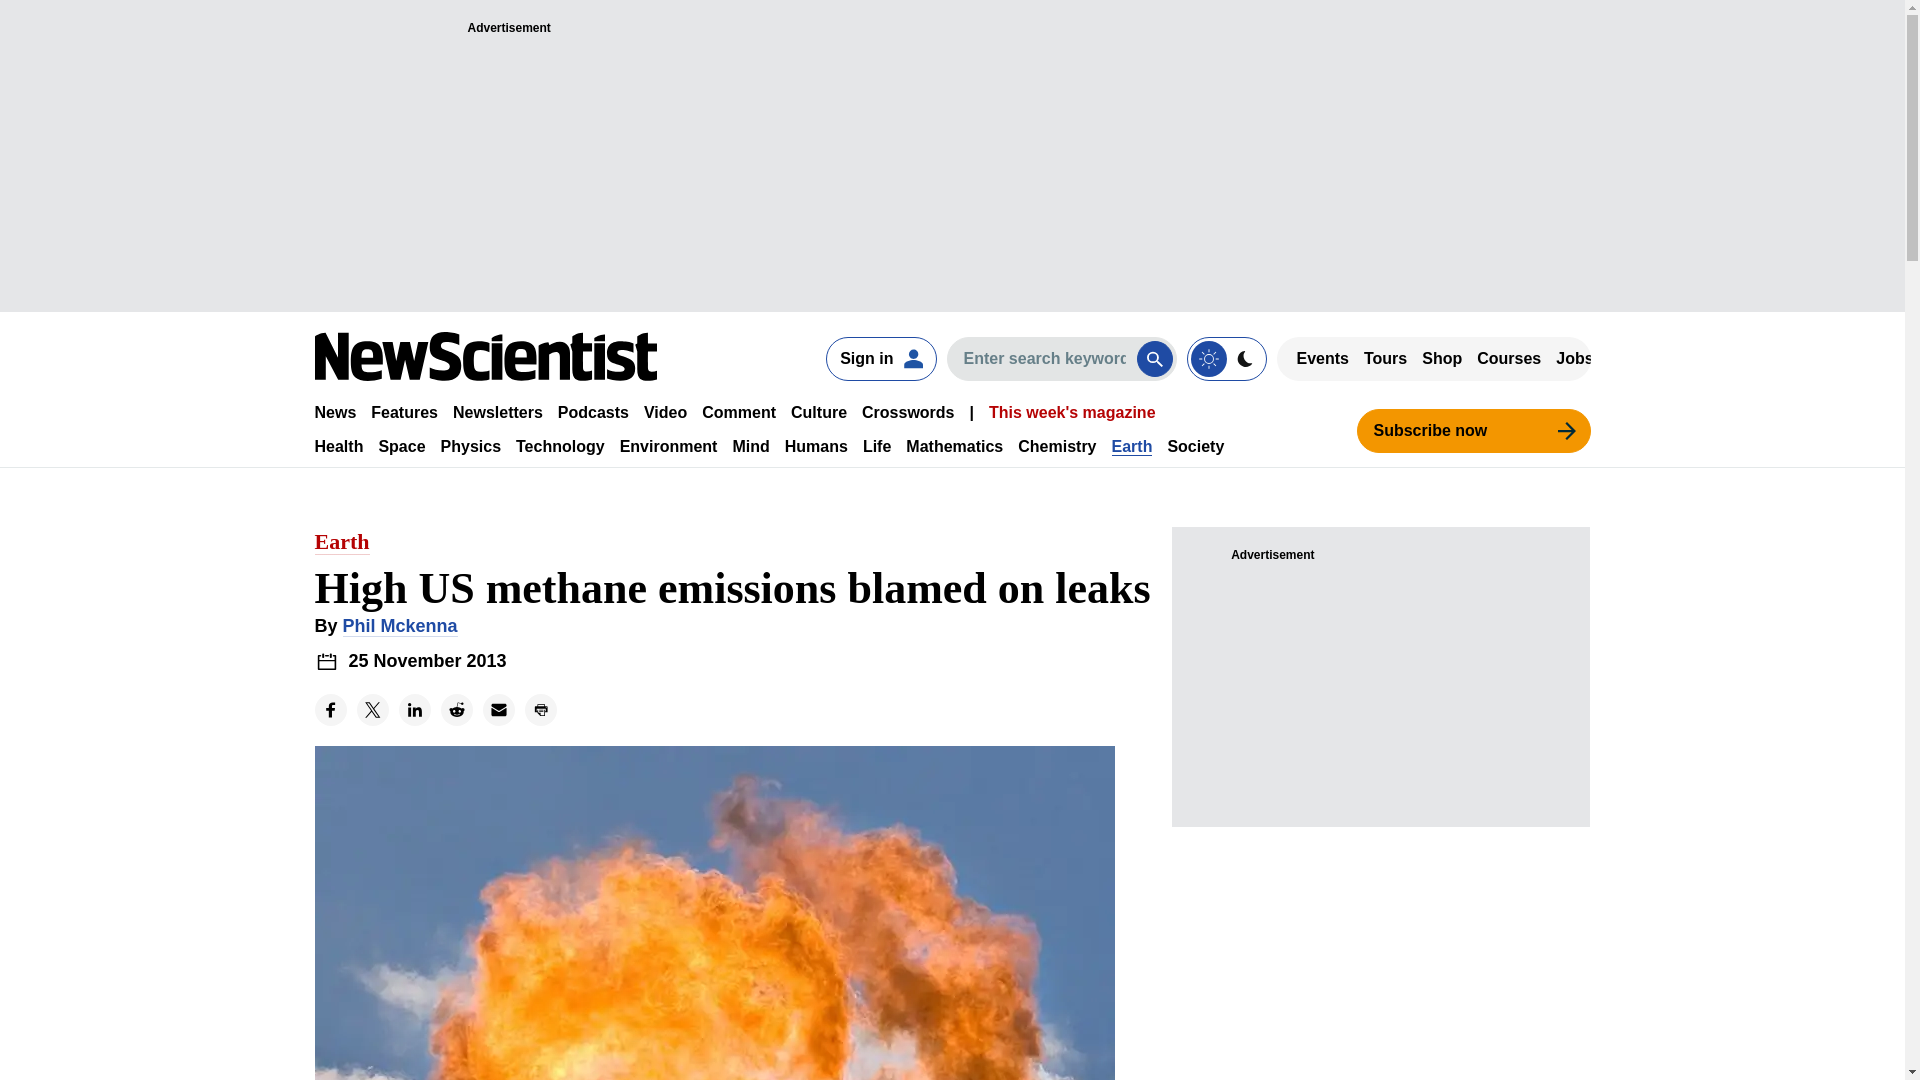 The height and width of the screenshot is (1080, 1920). Describe the element at coordinates (908, 412) in the screenshot. I see `Crosswords` at that location.